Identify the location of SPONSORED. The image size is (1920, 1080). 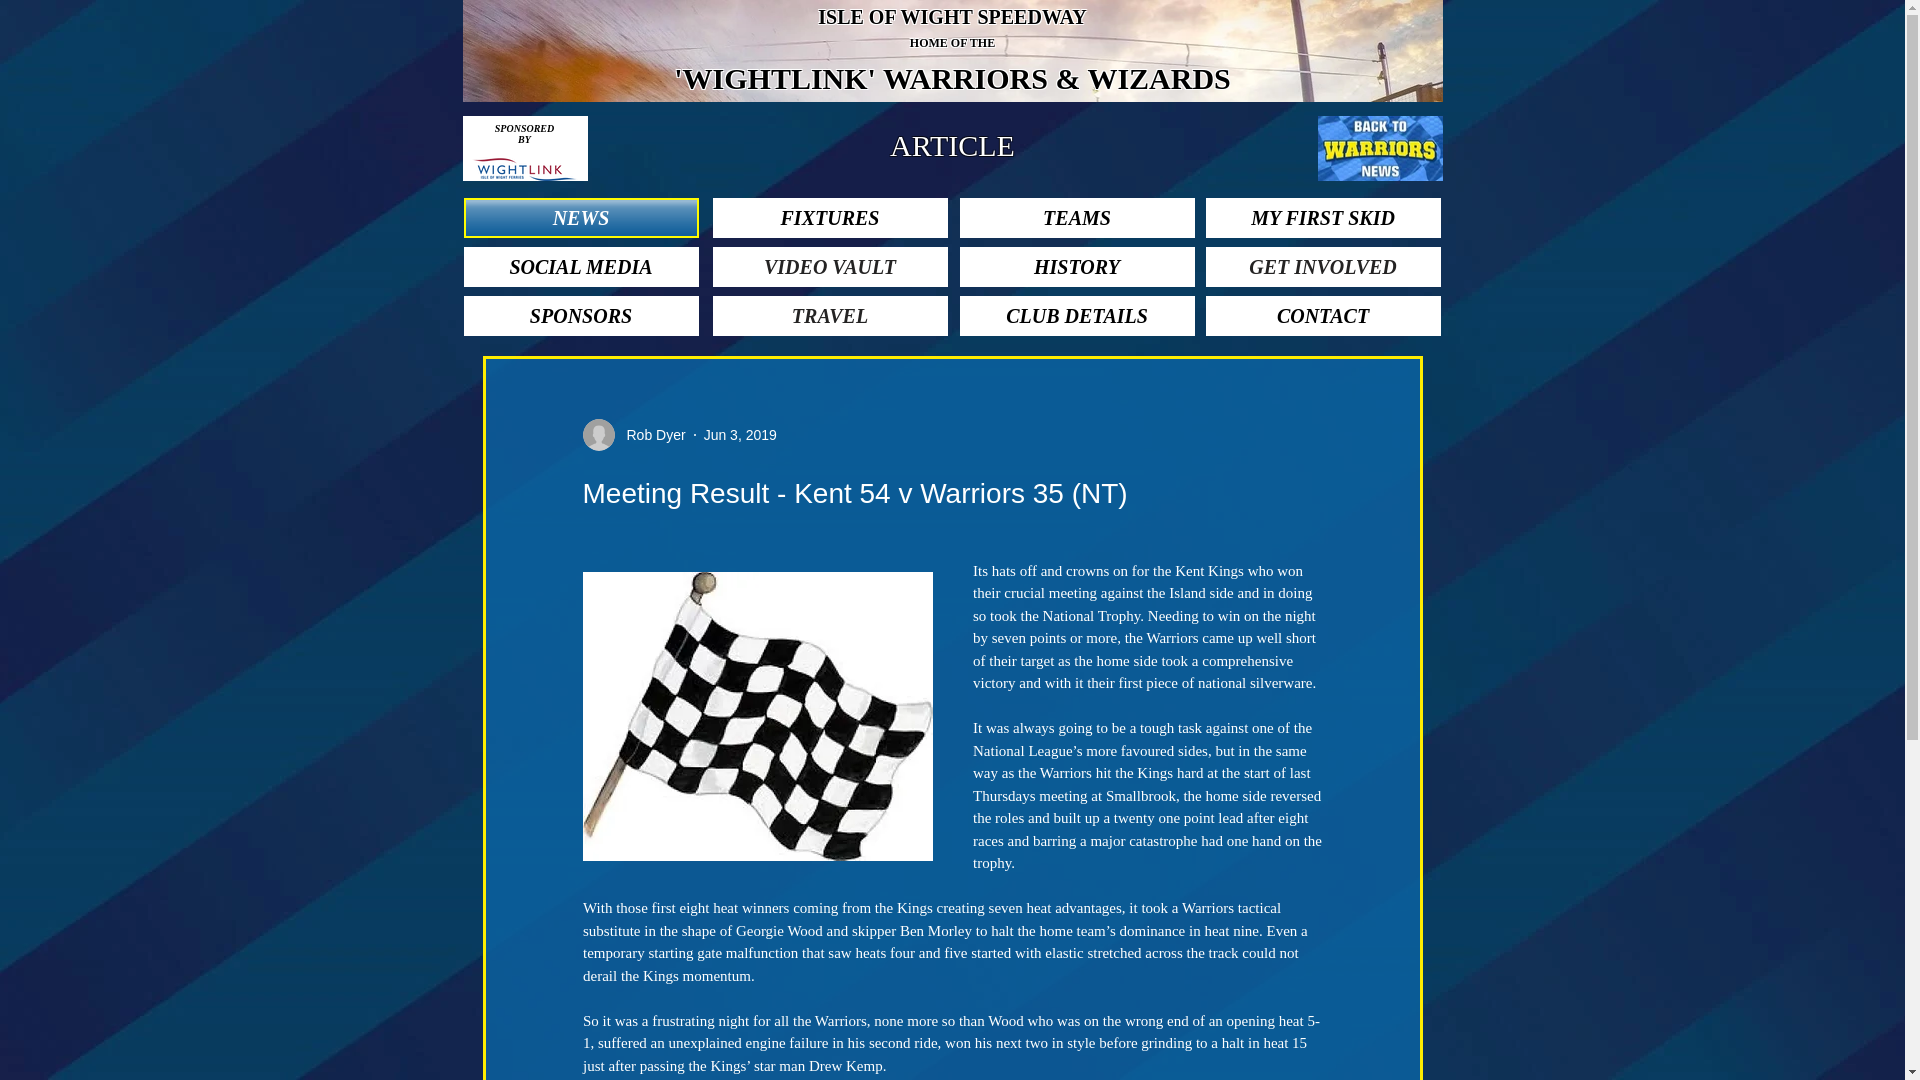
(524, 128).